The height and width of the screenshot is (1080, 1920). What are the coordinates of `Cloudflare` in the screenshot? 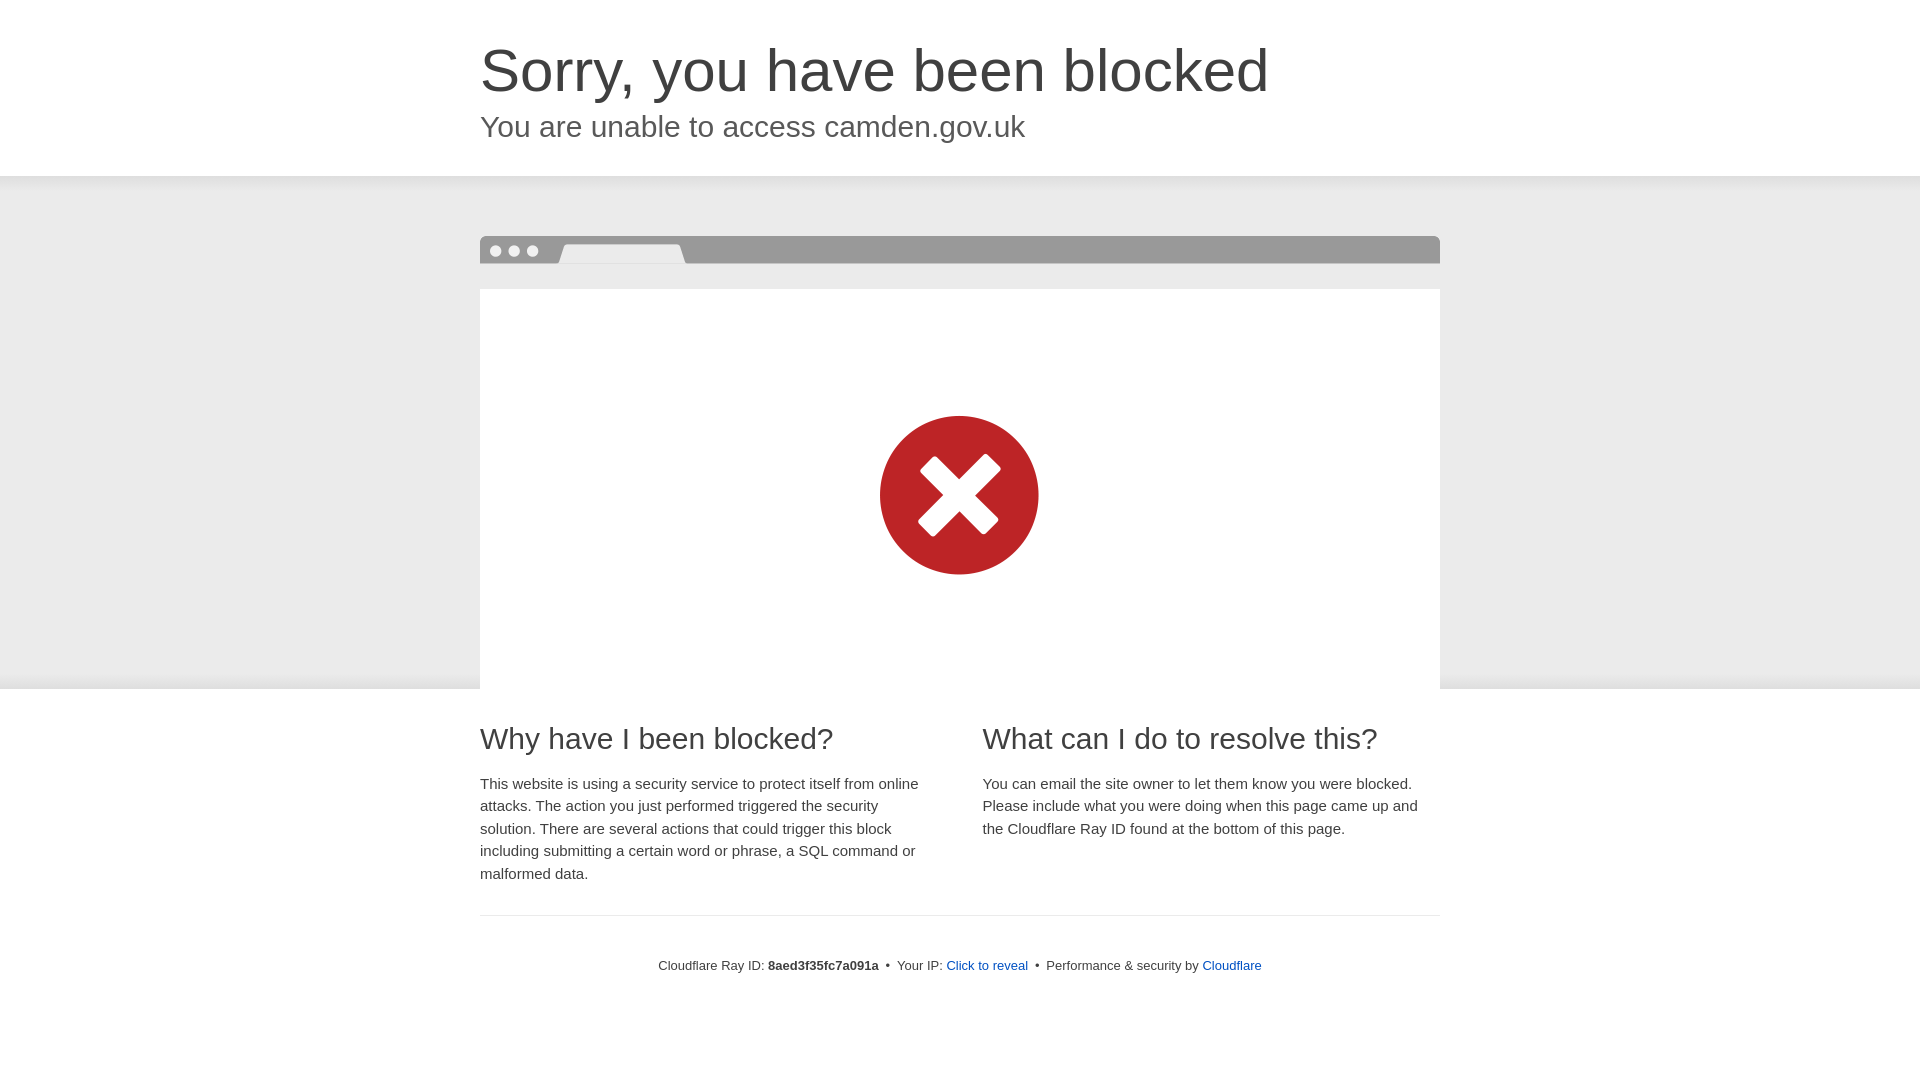 It's located at (1231, 965).